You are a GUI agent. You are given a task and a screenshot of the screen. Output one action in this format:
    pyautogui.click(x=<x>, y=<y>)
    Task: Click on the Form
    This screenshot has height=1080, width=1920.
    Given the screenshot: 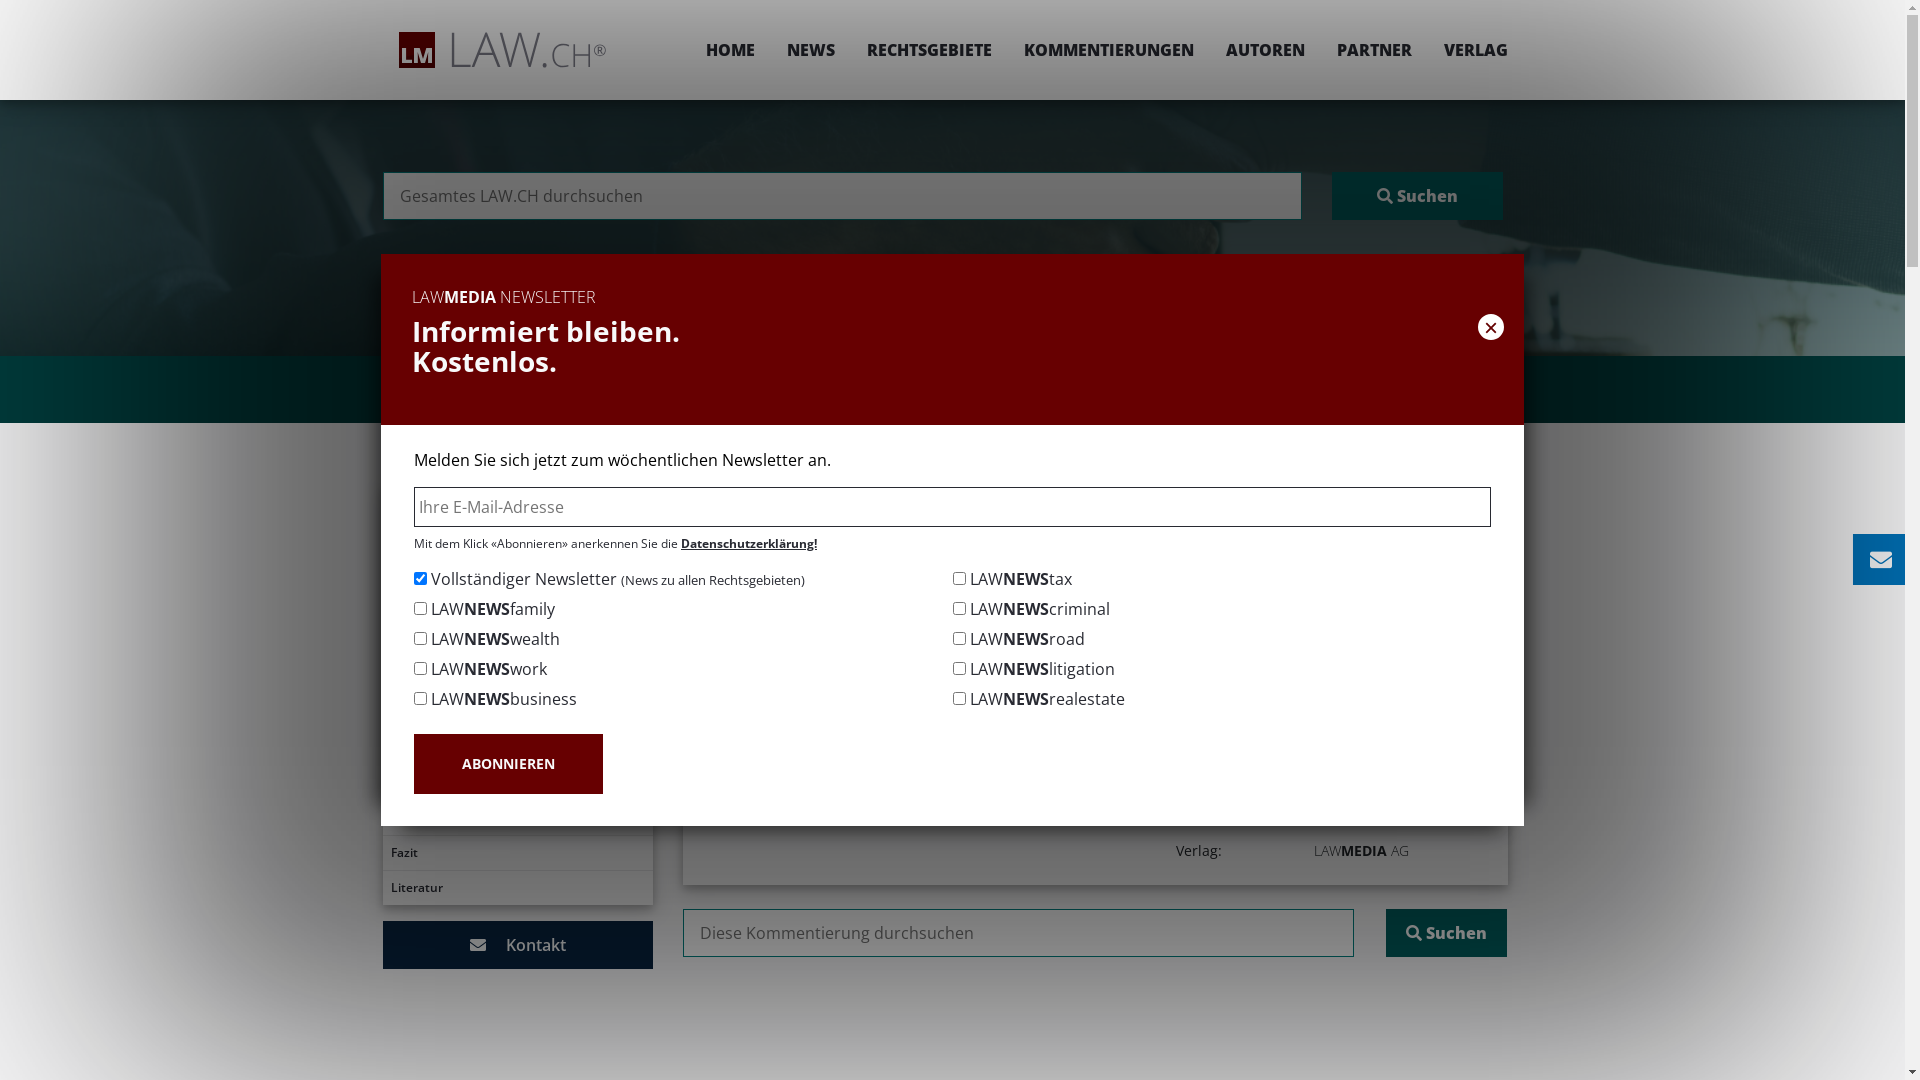 What is the action you would take?
    pyautogui.click(x=517, y=678)
    